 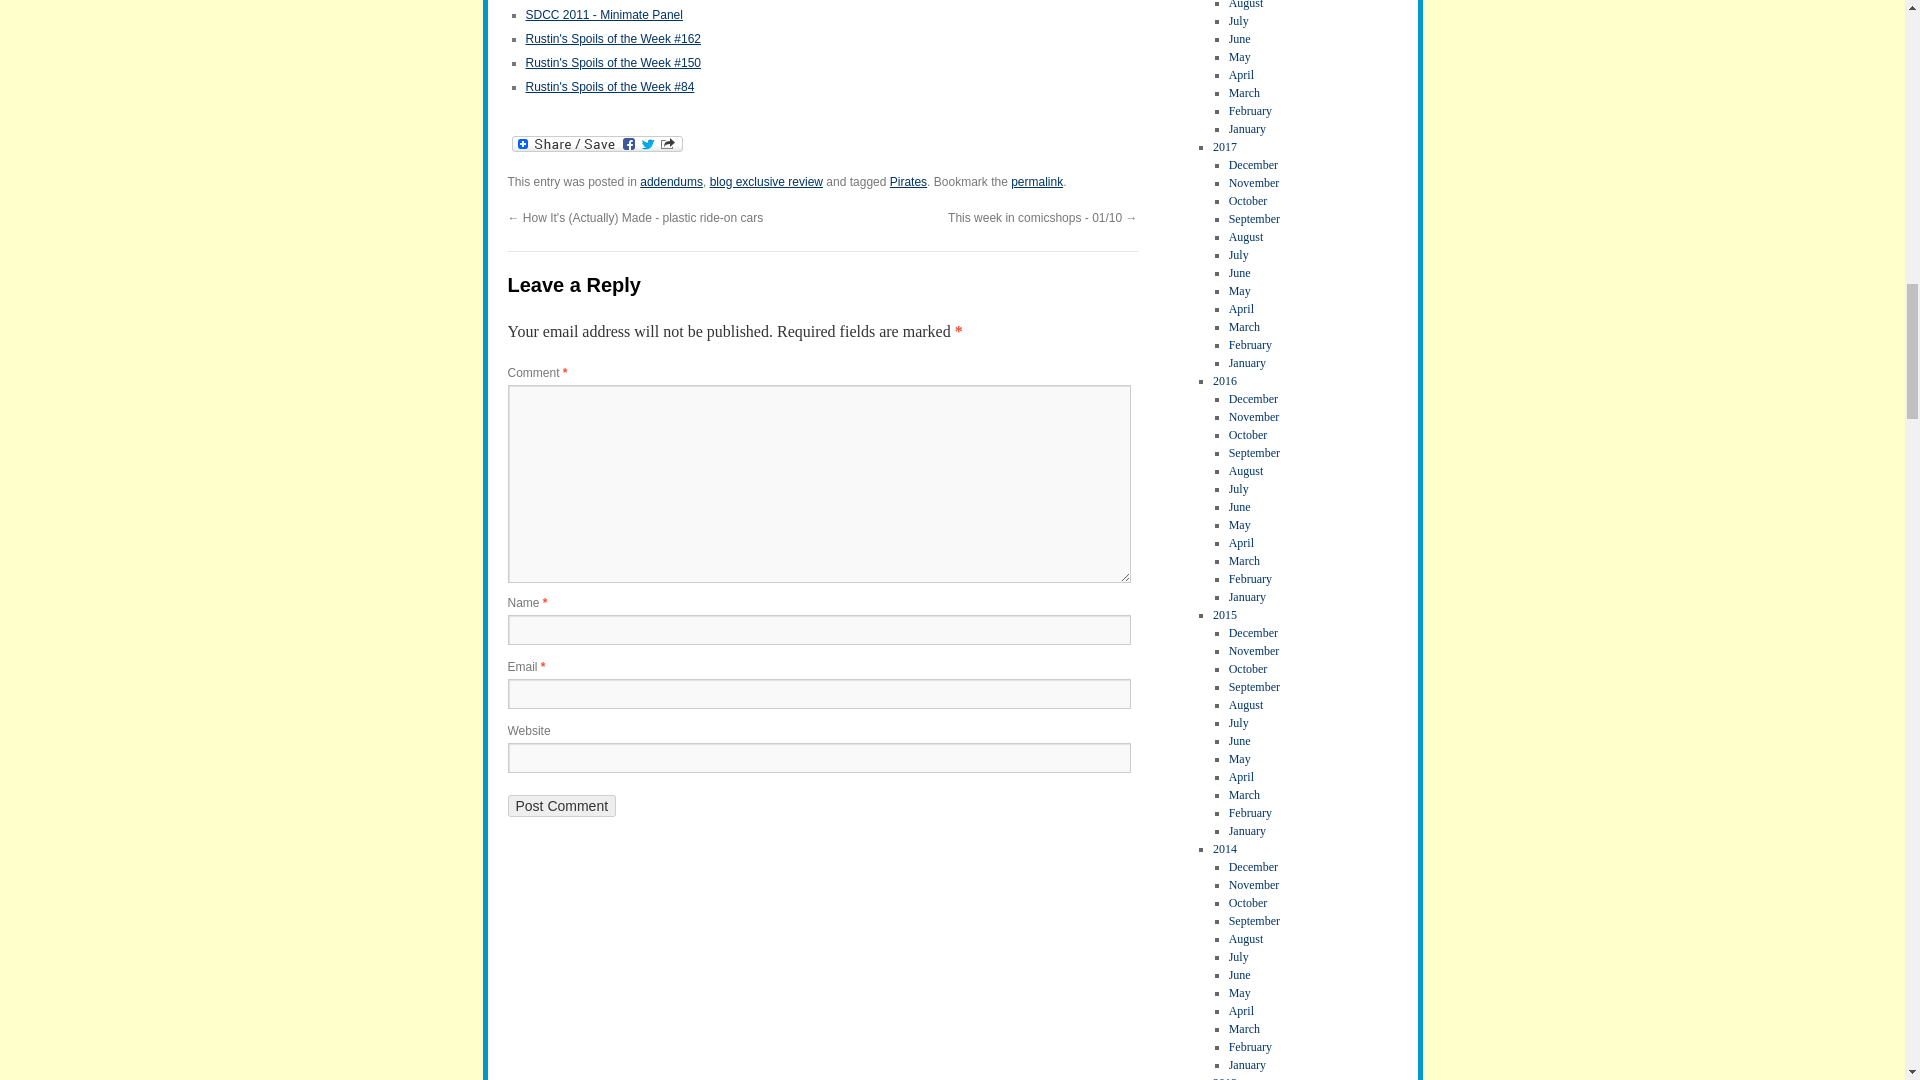 I want to click on permalink, so click(x=1037, y=182).